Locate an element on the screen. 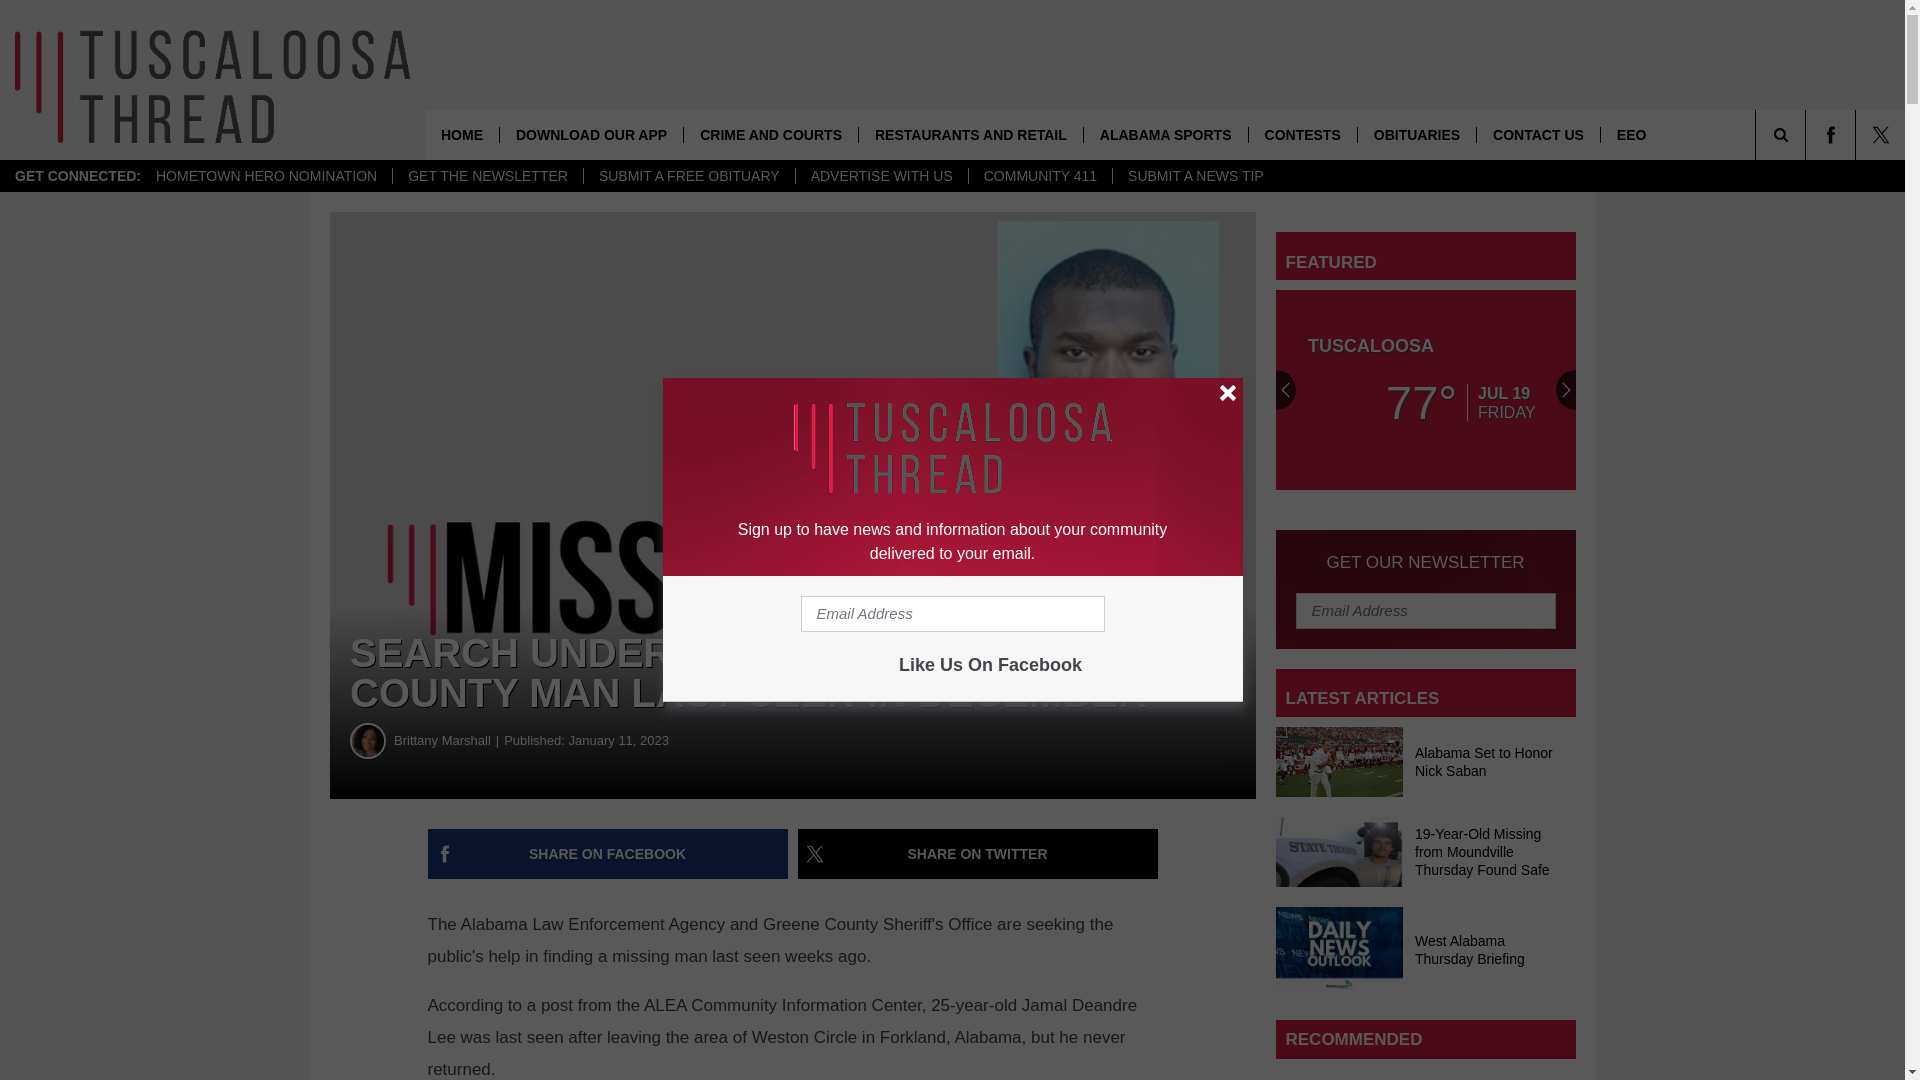  Share on Twitter is located at coordinates (978, 854).